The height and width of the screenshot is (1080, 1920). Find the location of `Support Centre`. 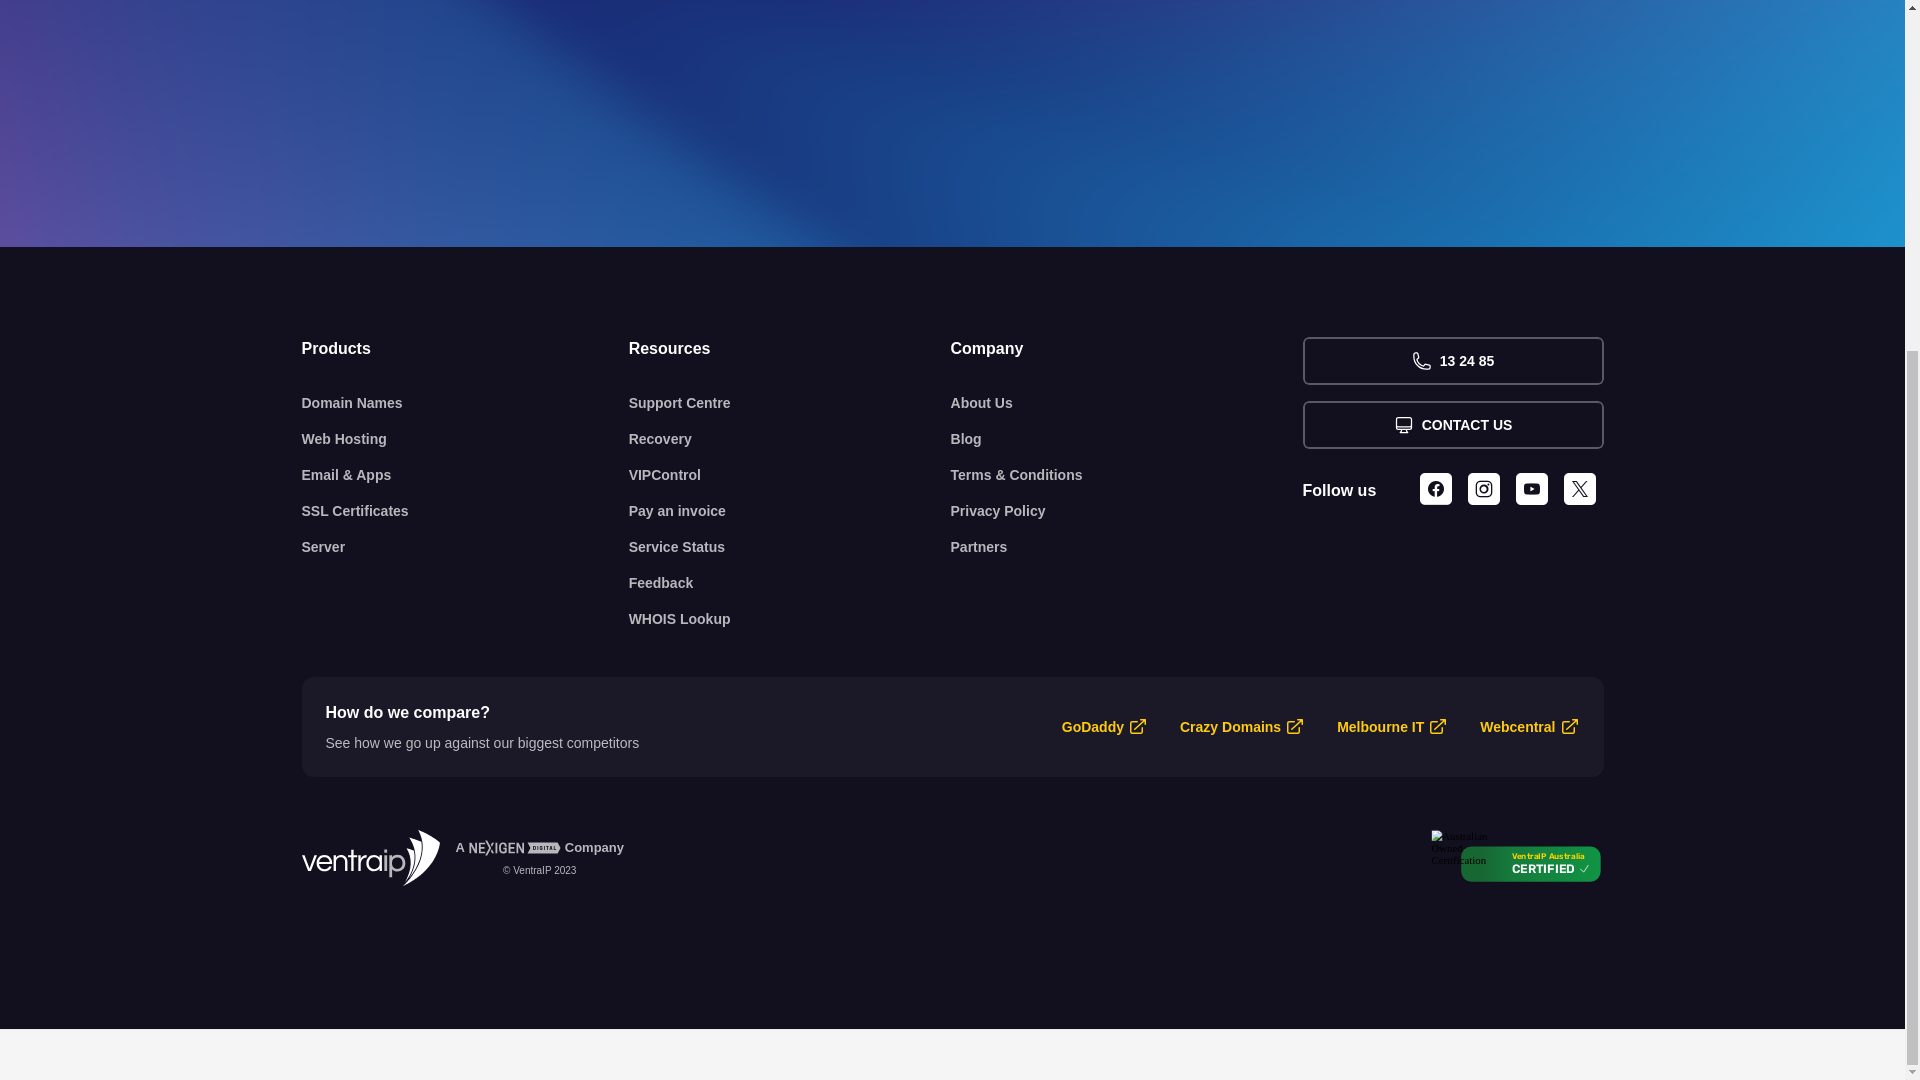

Support Centre is located at coordinates (790, 402).